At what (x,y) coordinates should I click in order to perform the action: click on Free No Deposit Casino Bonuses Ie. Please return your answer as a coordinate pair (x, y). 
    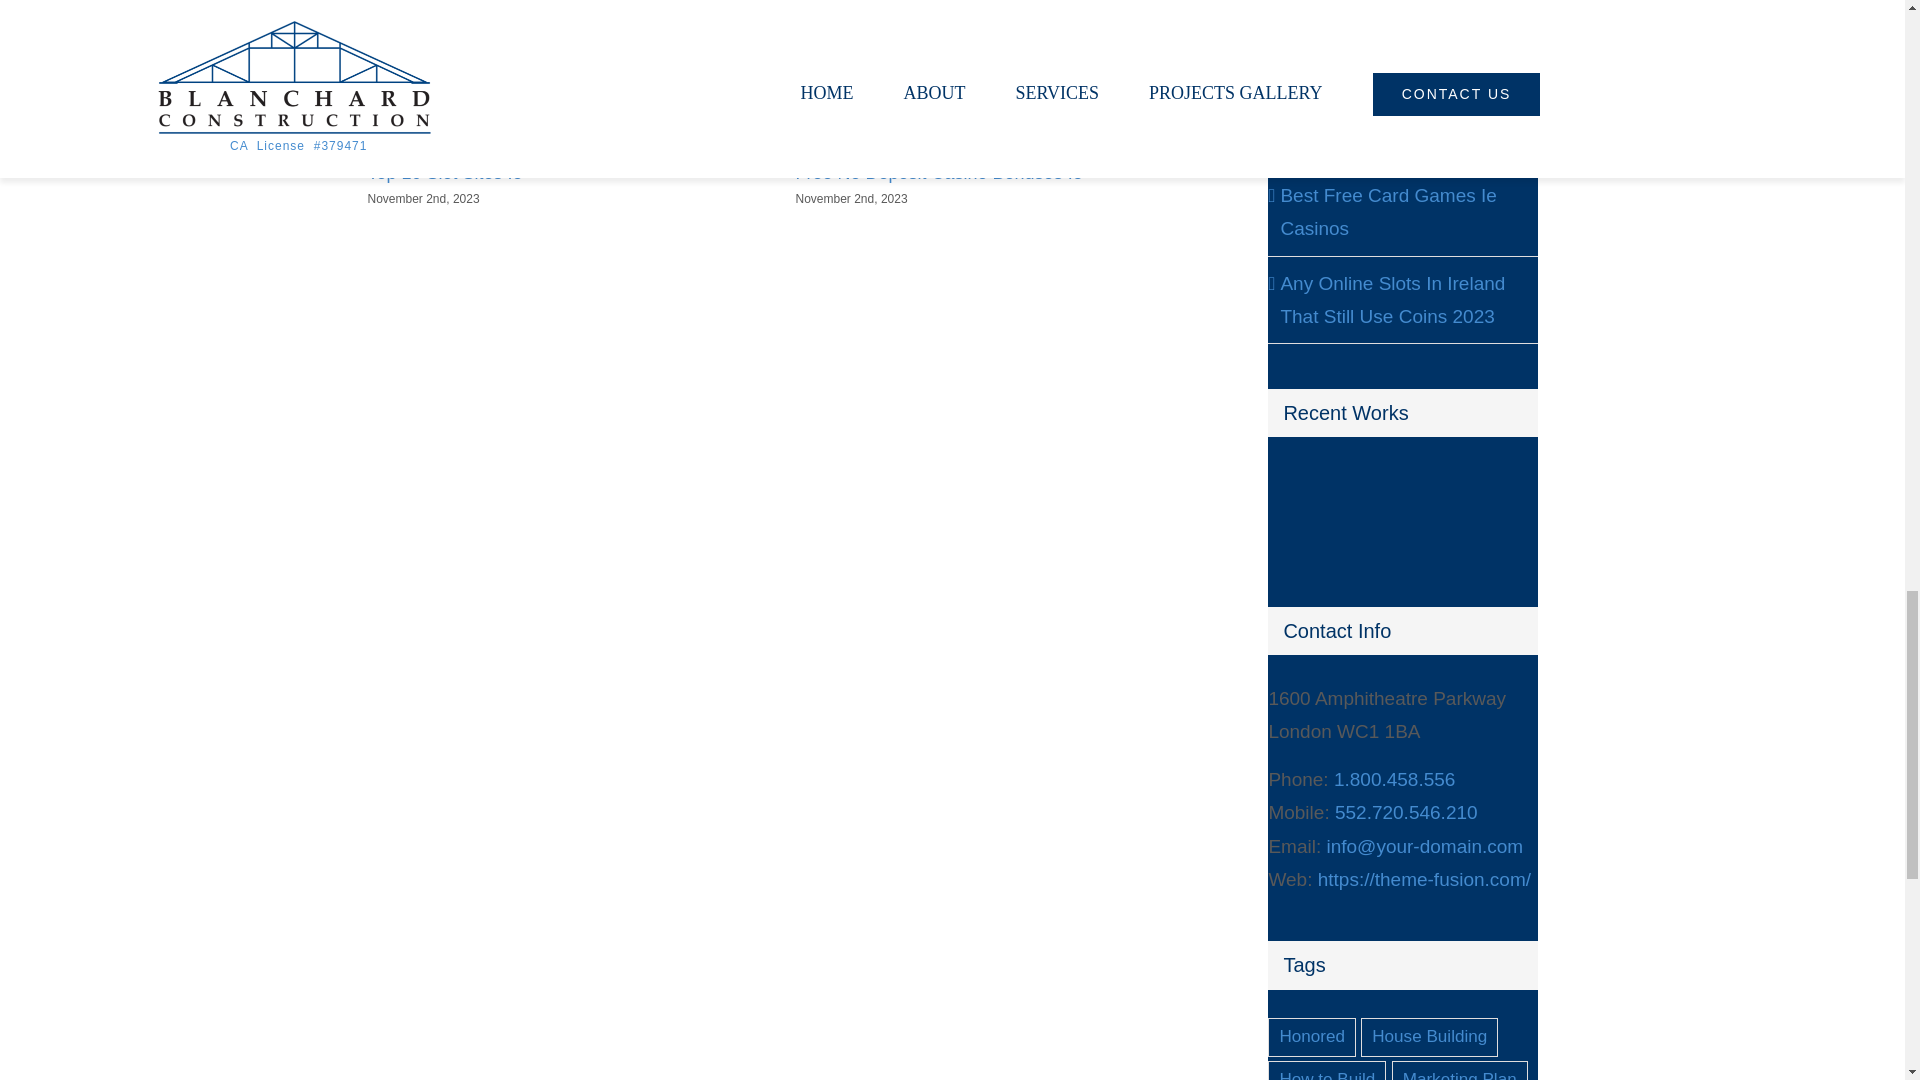
    Looking at the image, I should click on (939, 172).